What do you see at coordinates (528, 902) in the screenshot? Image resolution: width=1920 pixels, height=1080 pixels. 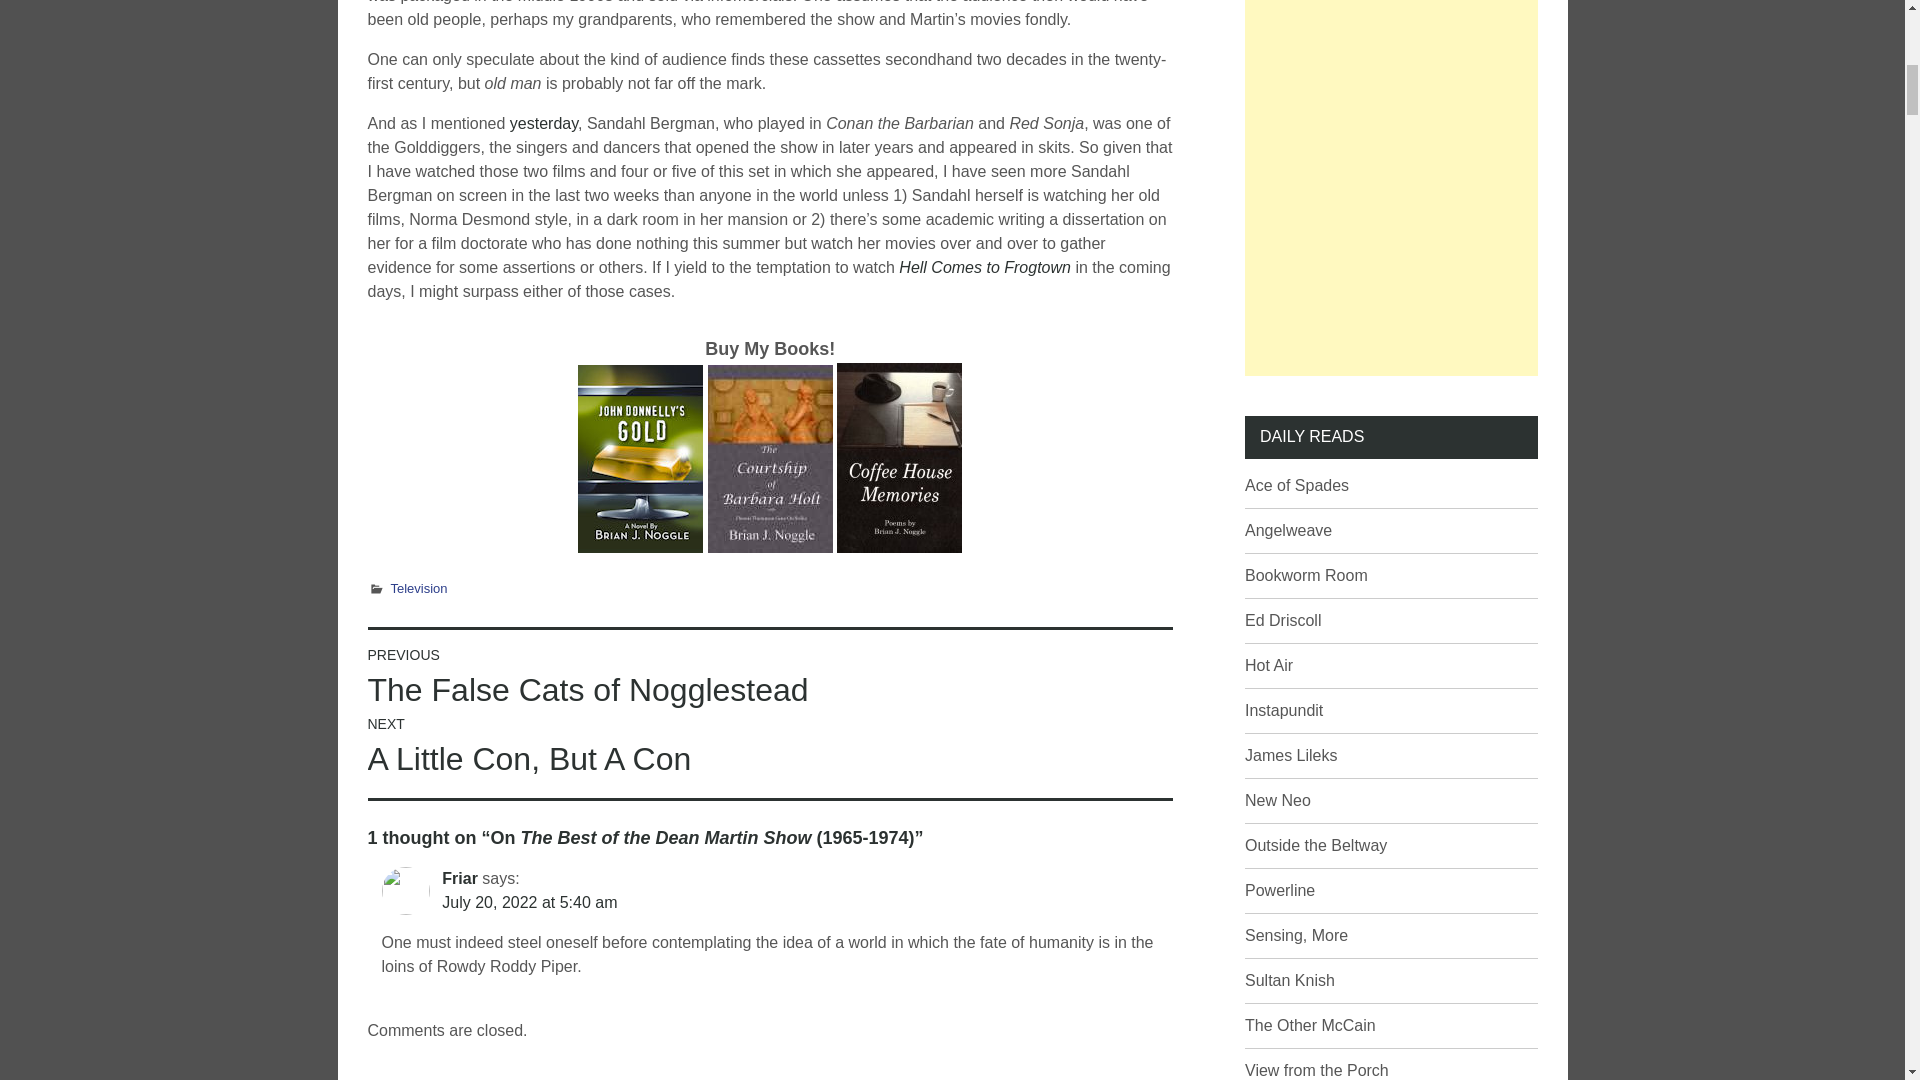 I see `July 20, 2022 at 5:40 am` at bounding box center [528, 902].